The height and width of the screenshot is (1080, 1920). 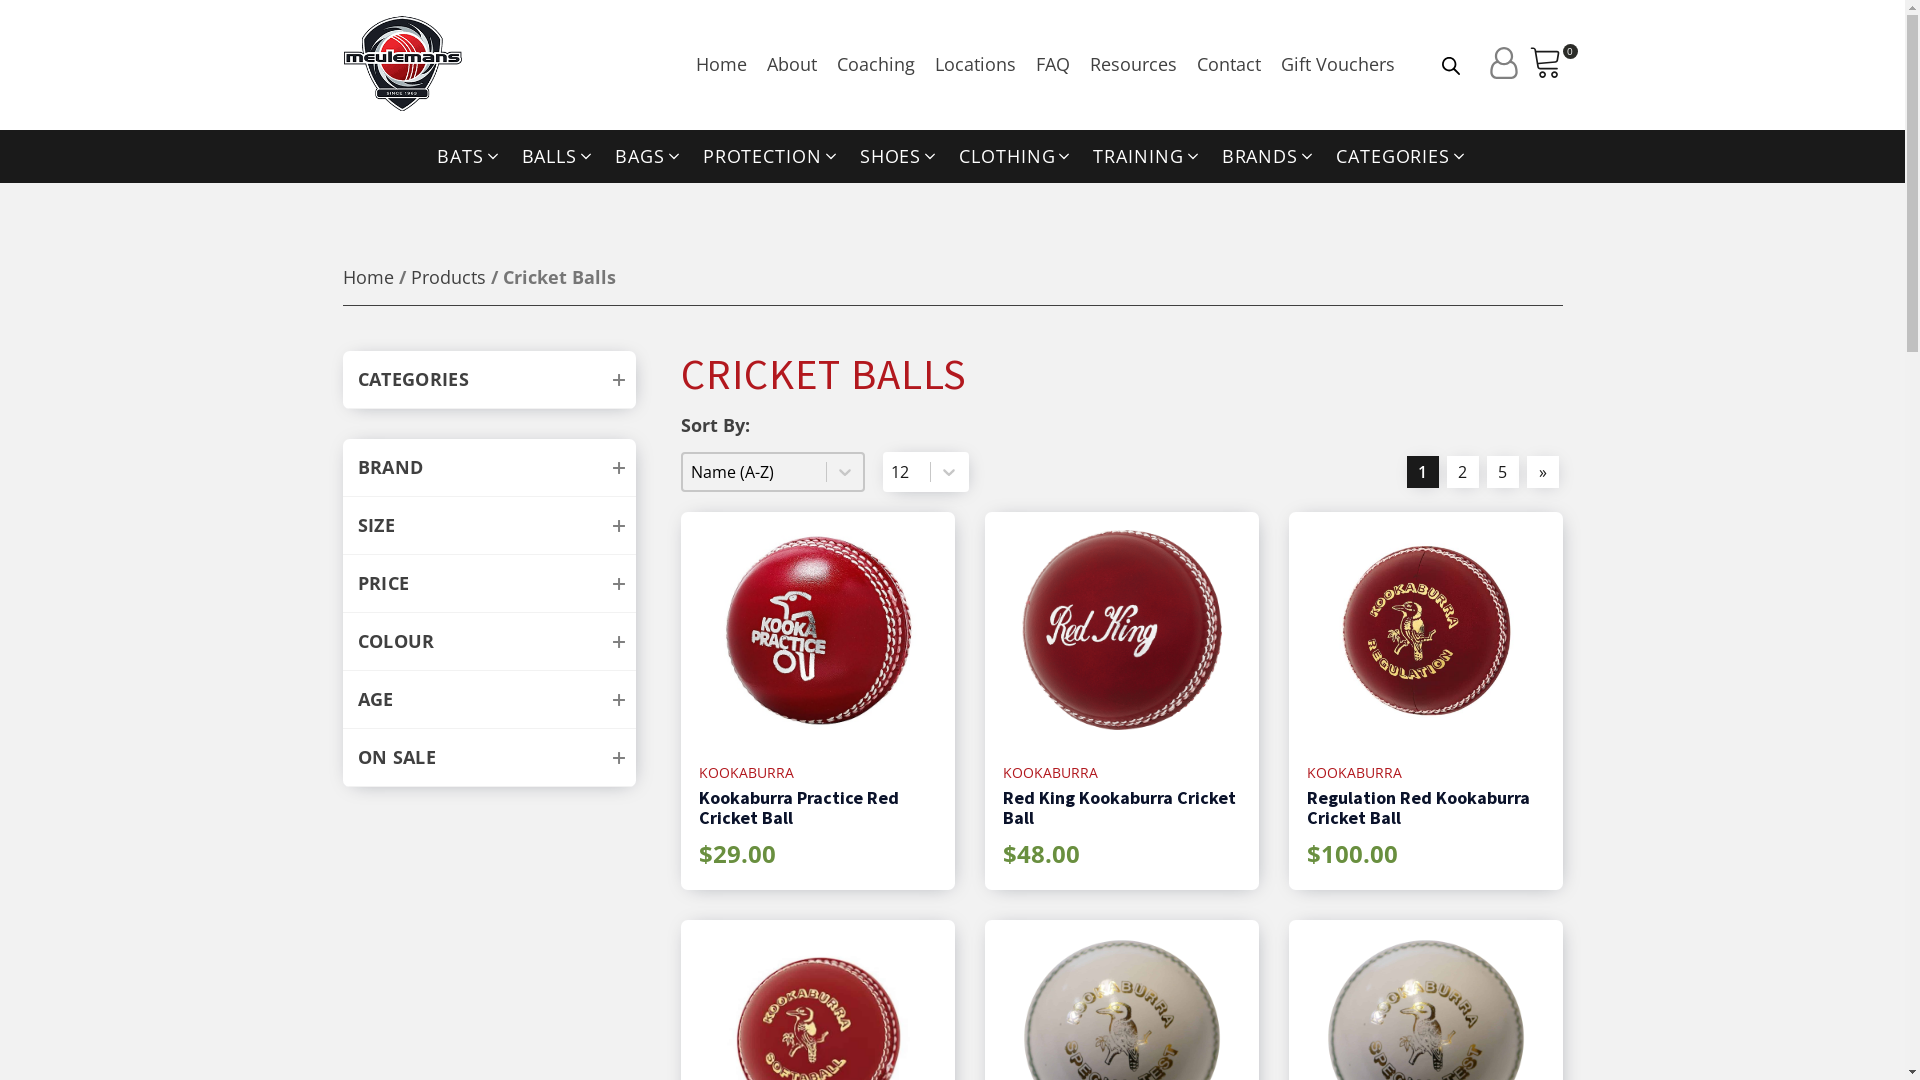 I want to click on Gift Vouchers, so click(x=1337, y=64).